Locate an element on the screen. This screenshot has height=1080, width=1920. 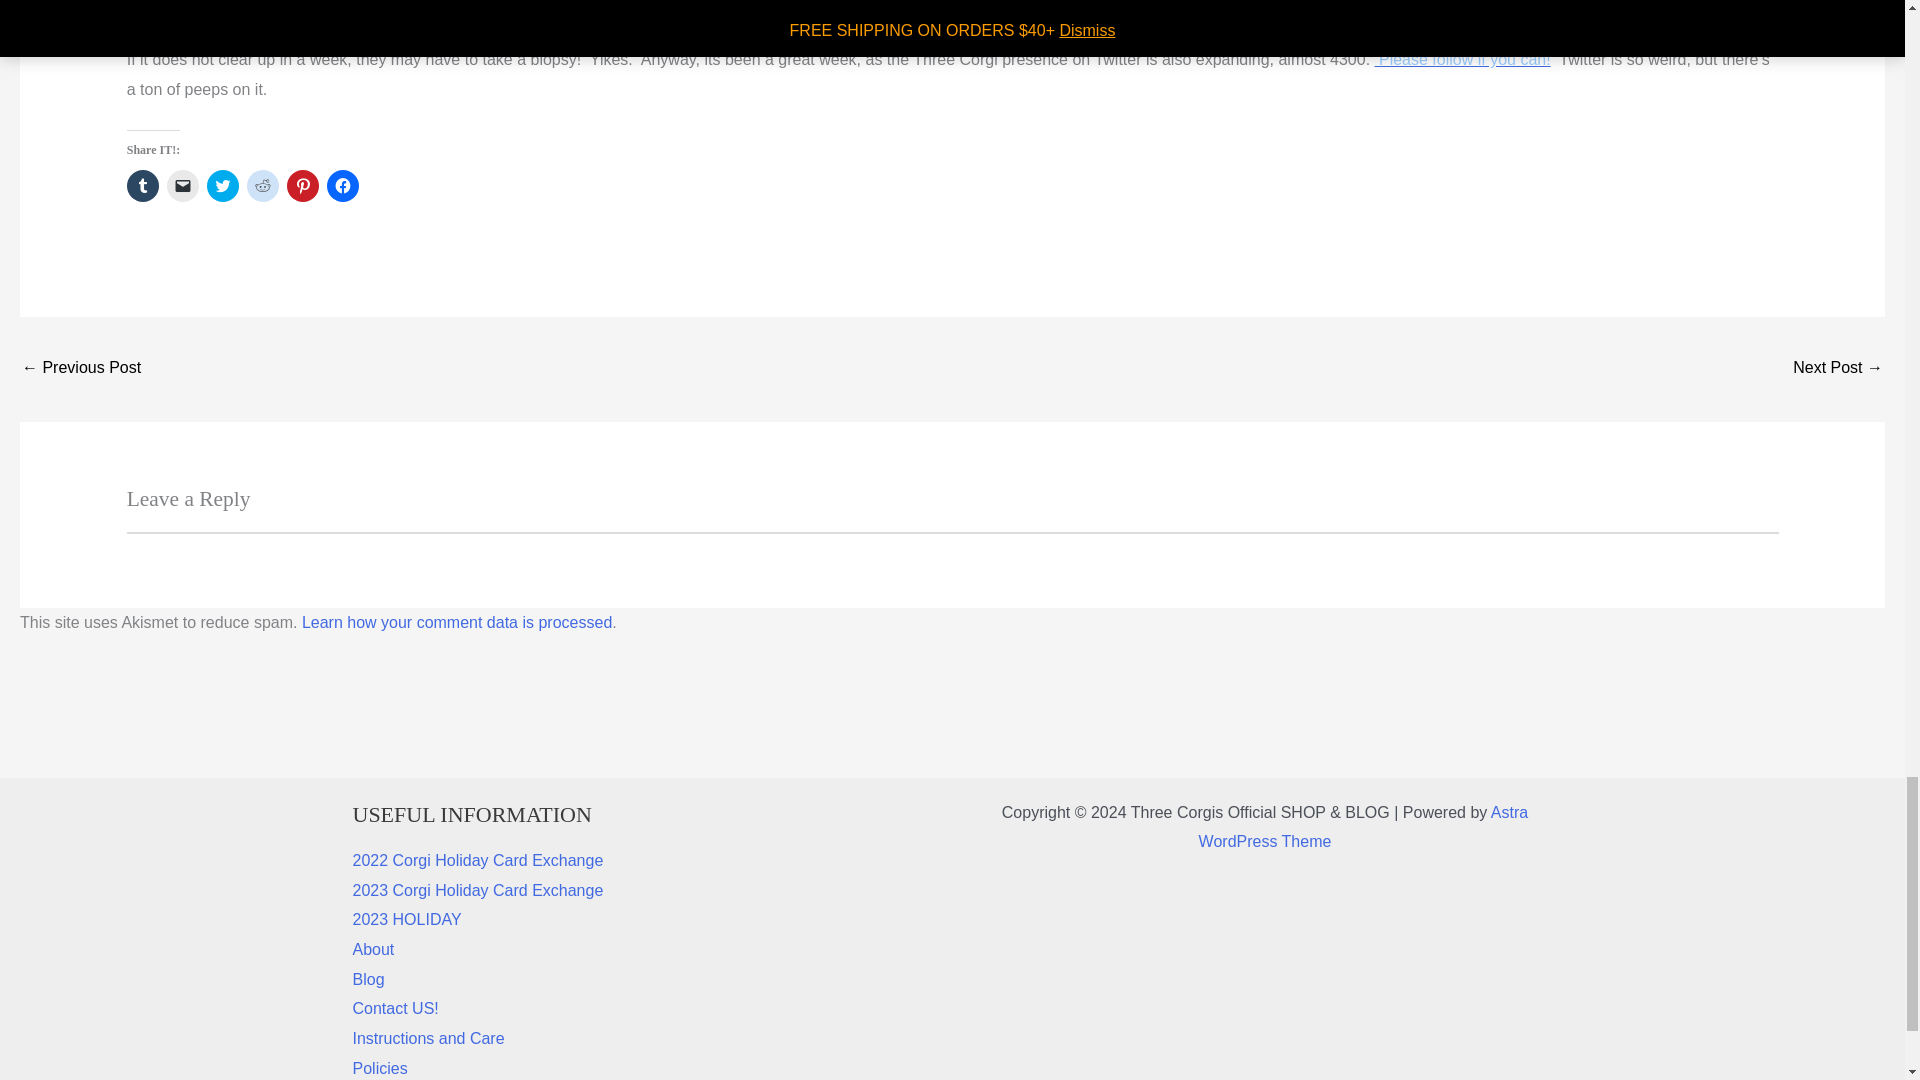
Click to share on Facebook is located at coordinates (342, 185).